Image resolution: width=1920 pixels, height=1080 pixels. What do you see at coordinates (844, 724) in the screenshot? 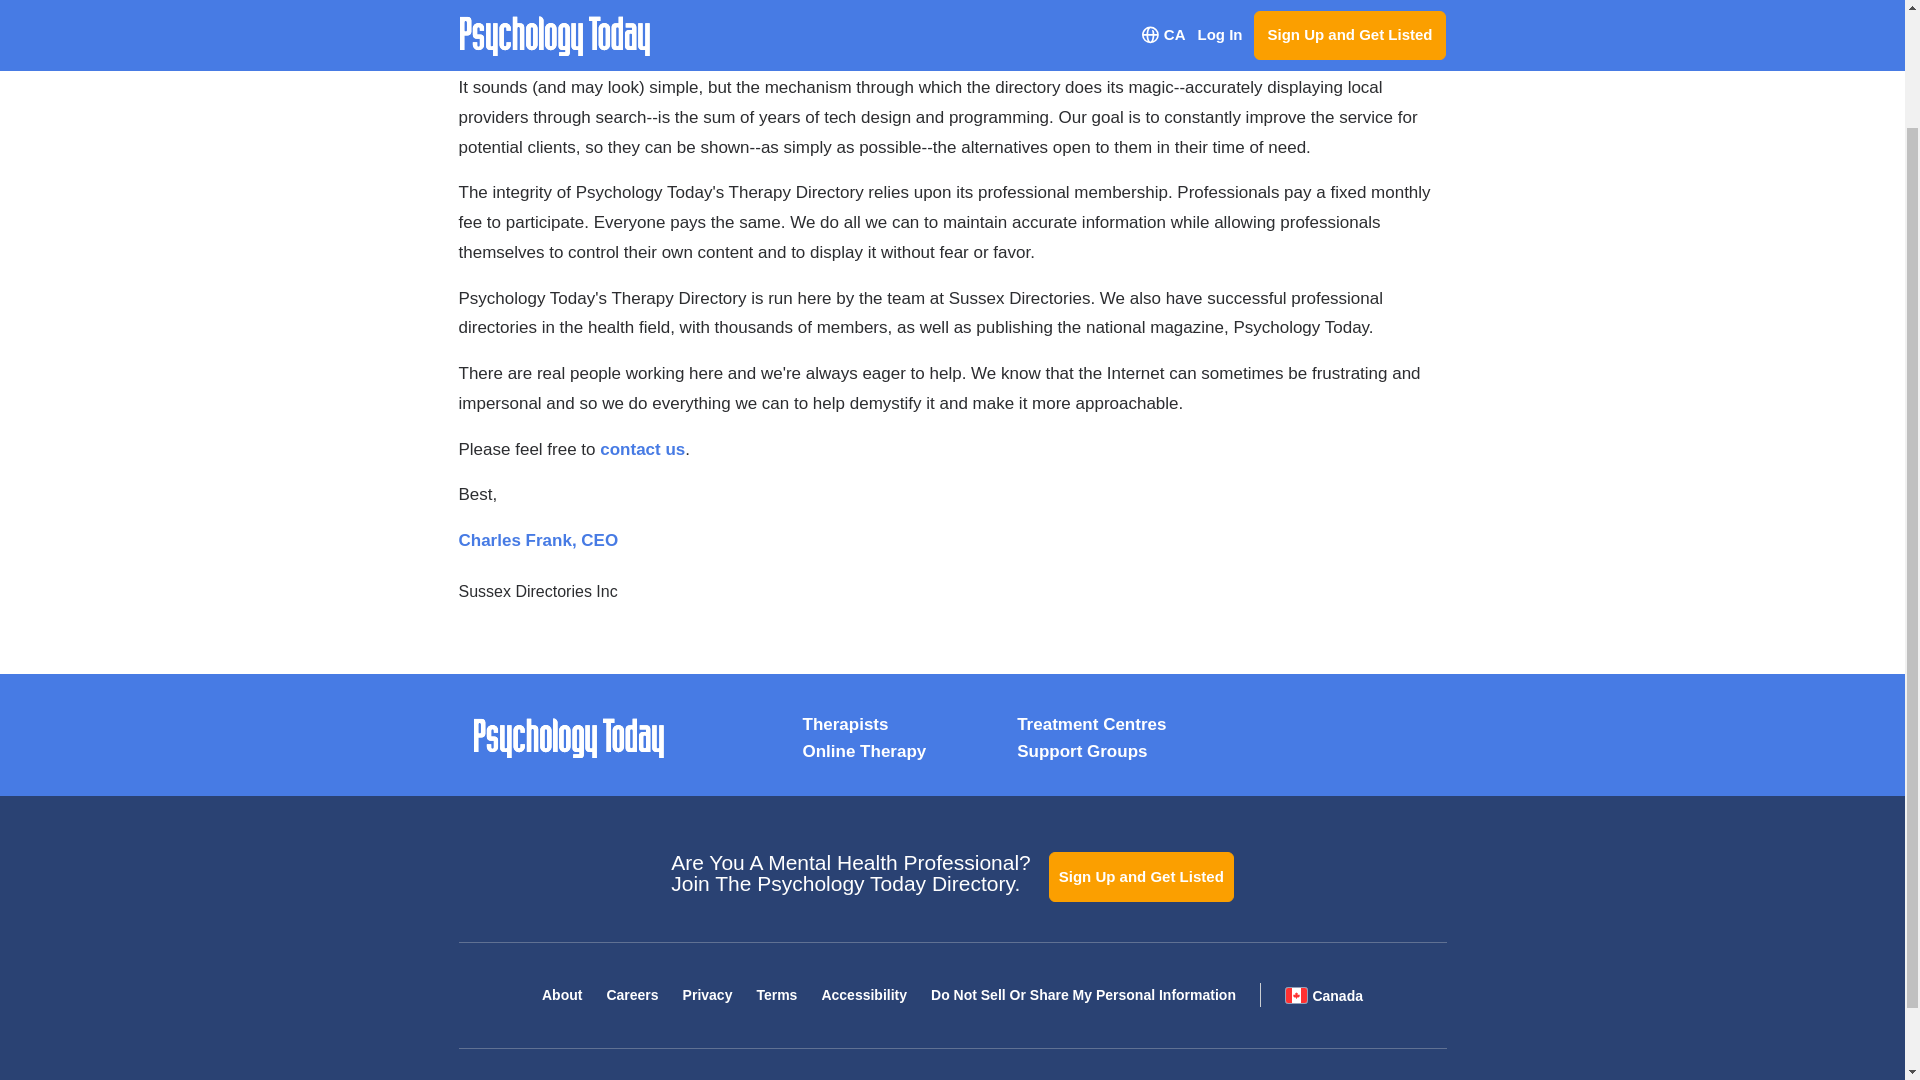
I see `Therapists` at bounding box center [844, 724].